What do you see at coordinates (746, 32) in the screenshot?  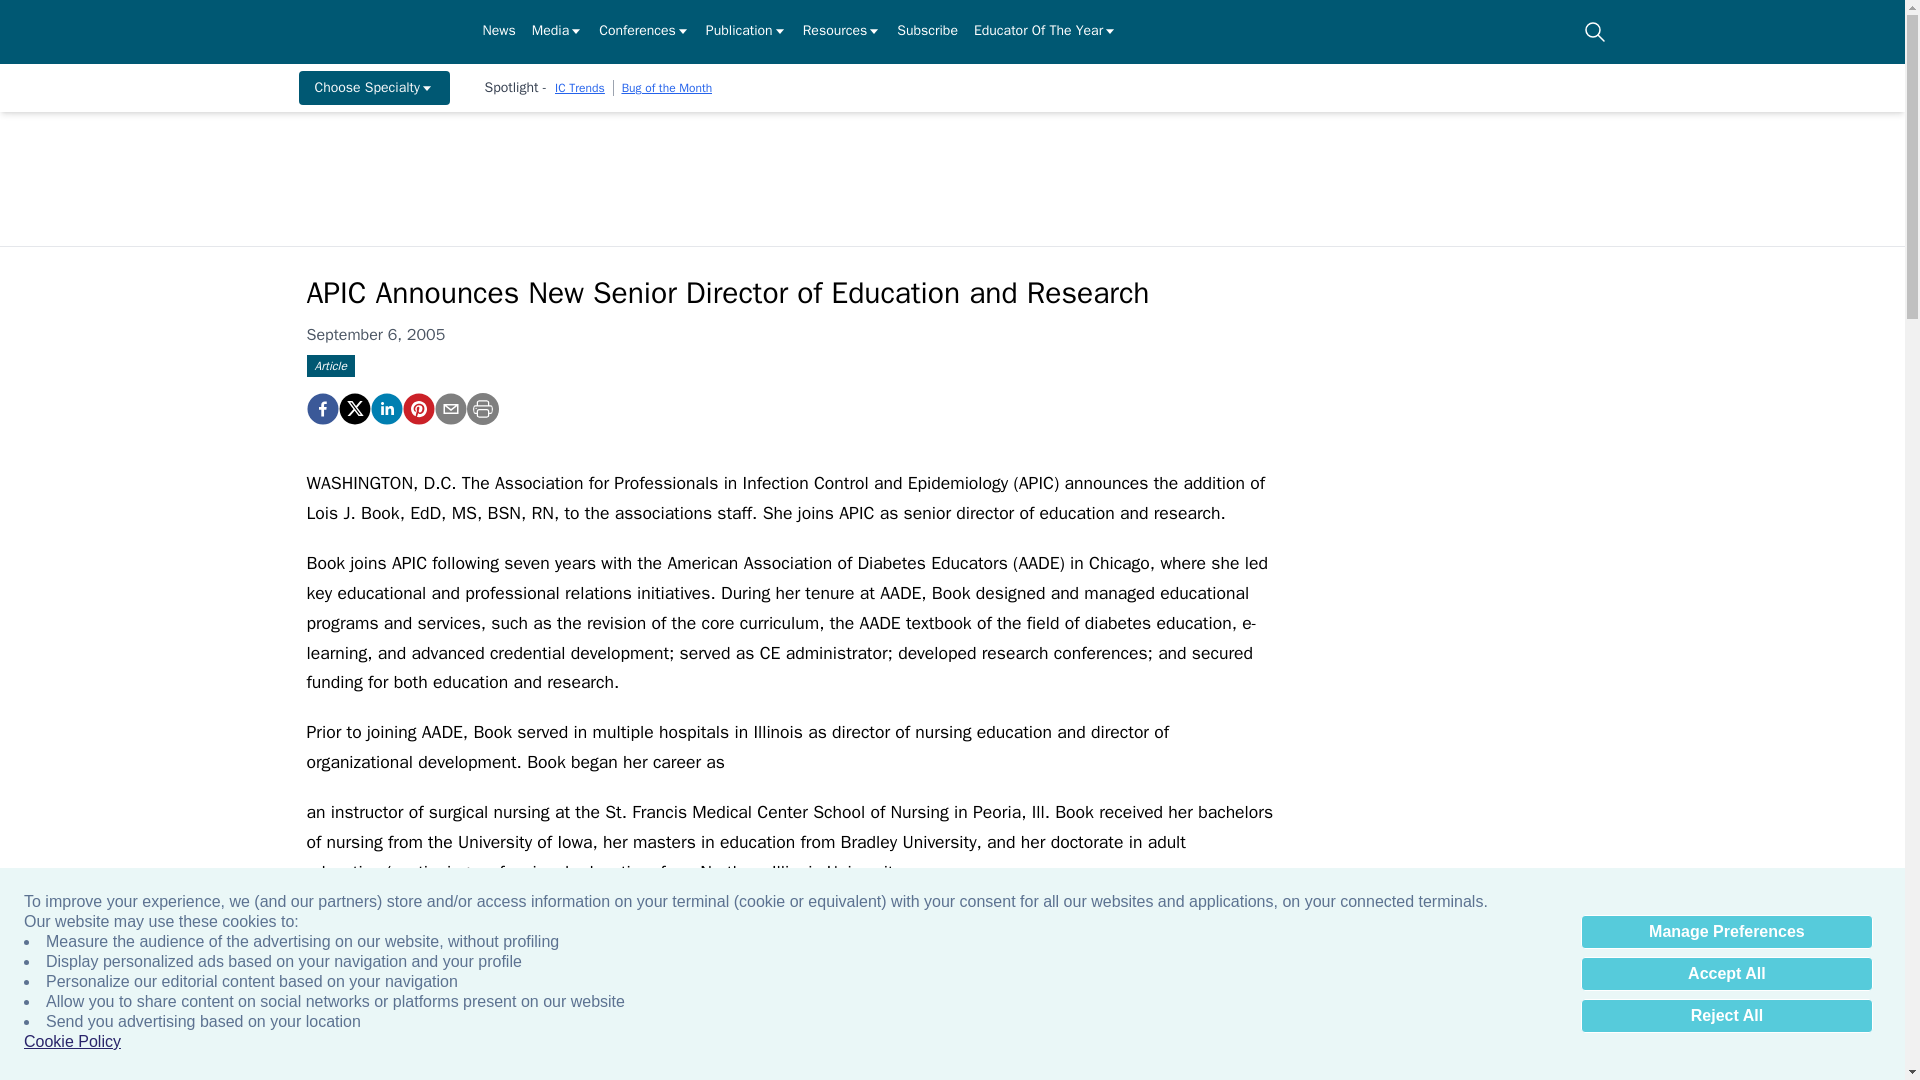 I see `Publication` at bounding box center [746, 32].